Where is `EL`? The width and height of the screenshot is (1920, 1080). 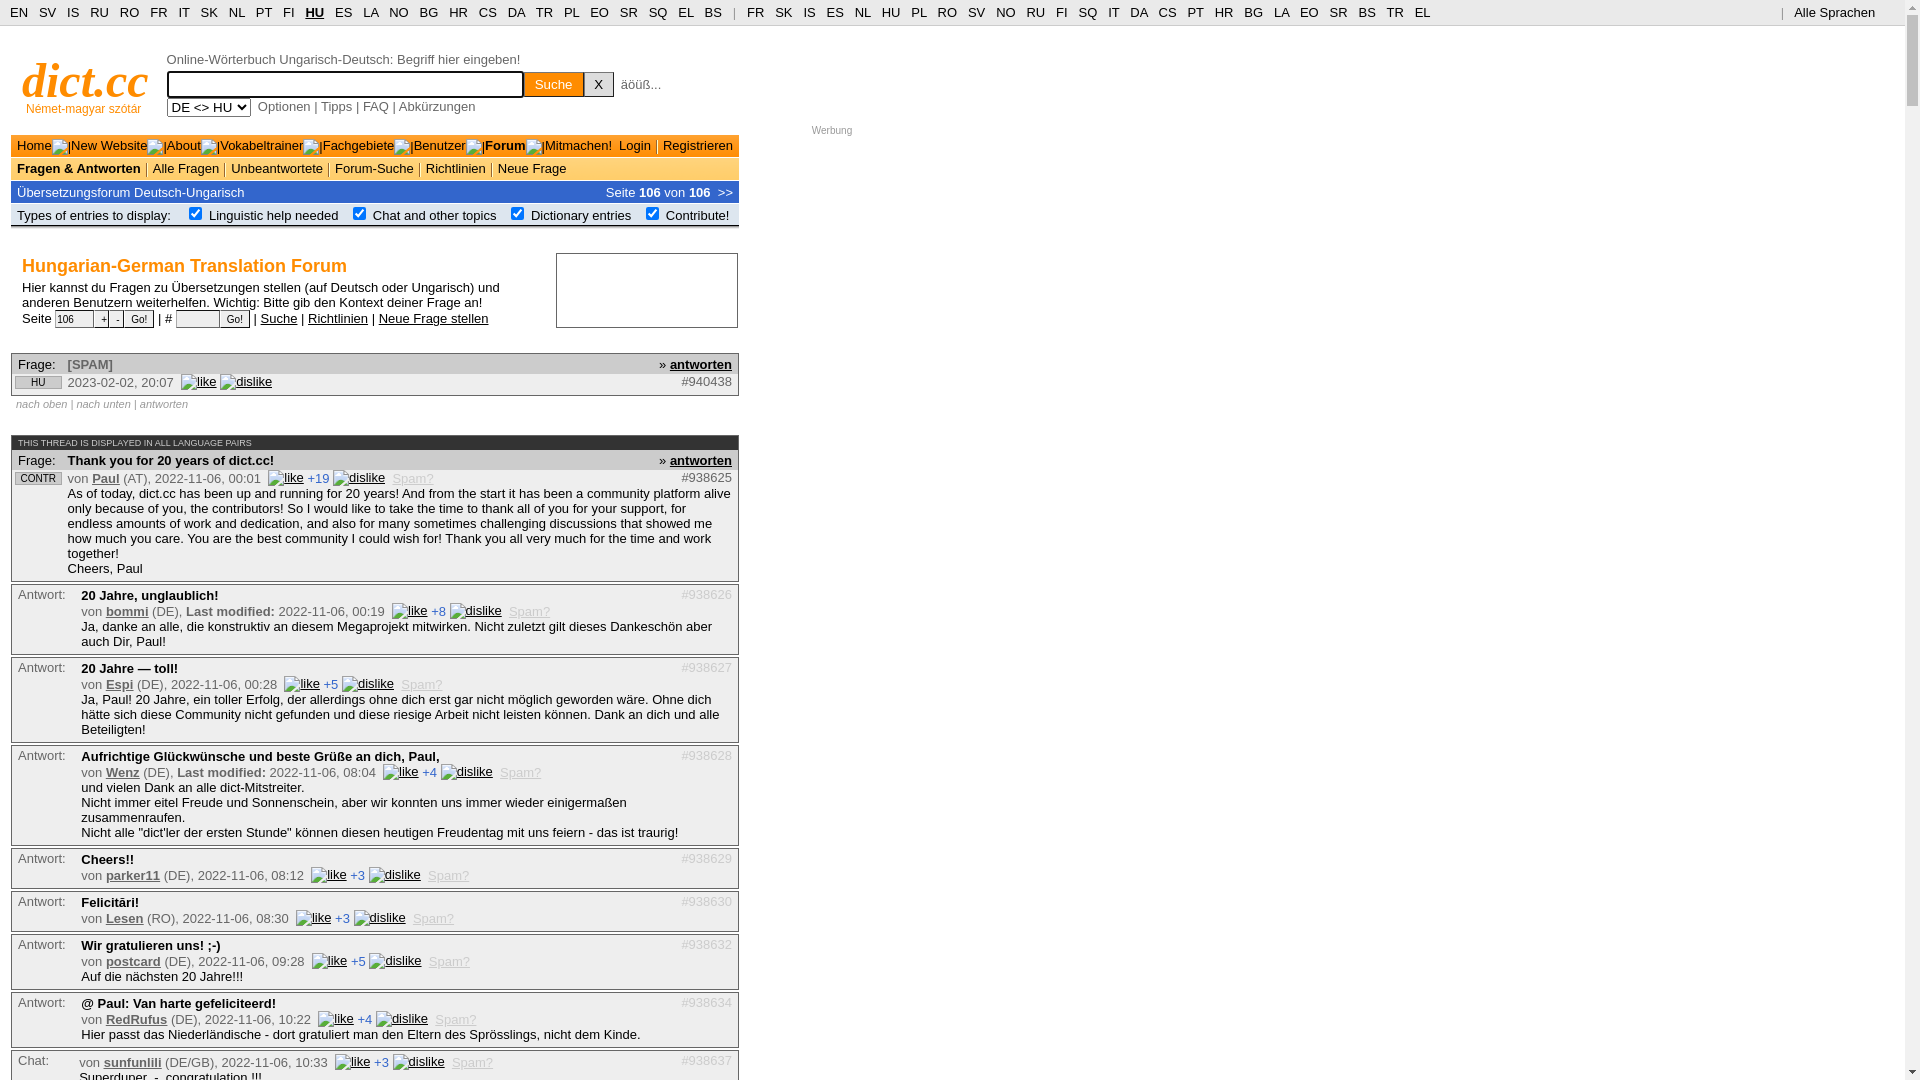 EL is located at coordinates (1423, 12).